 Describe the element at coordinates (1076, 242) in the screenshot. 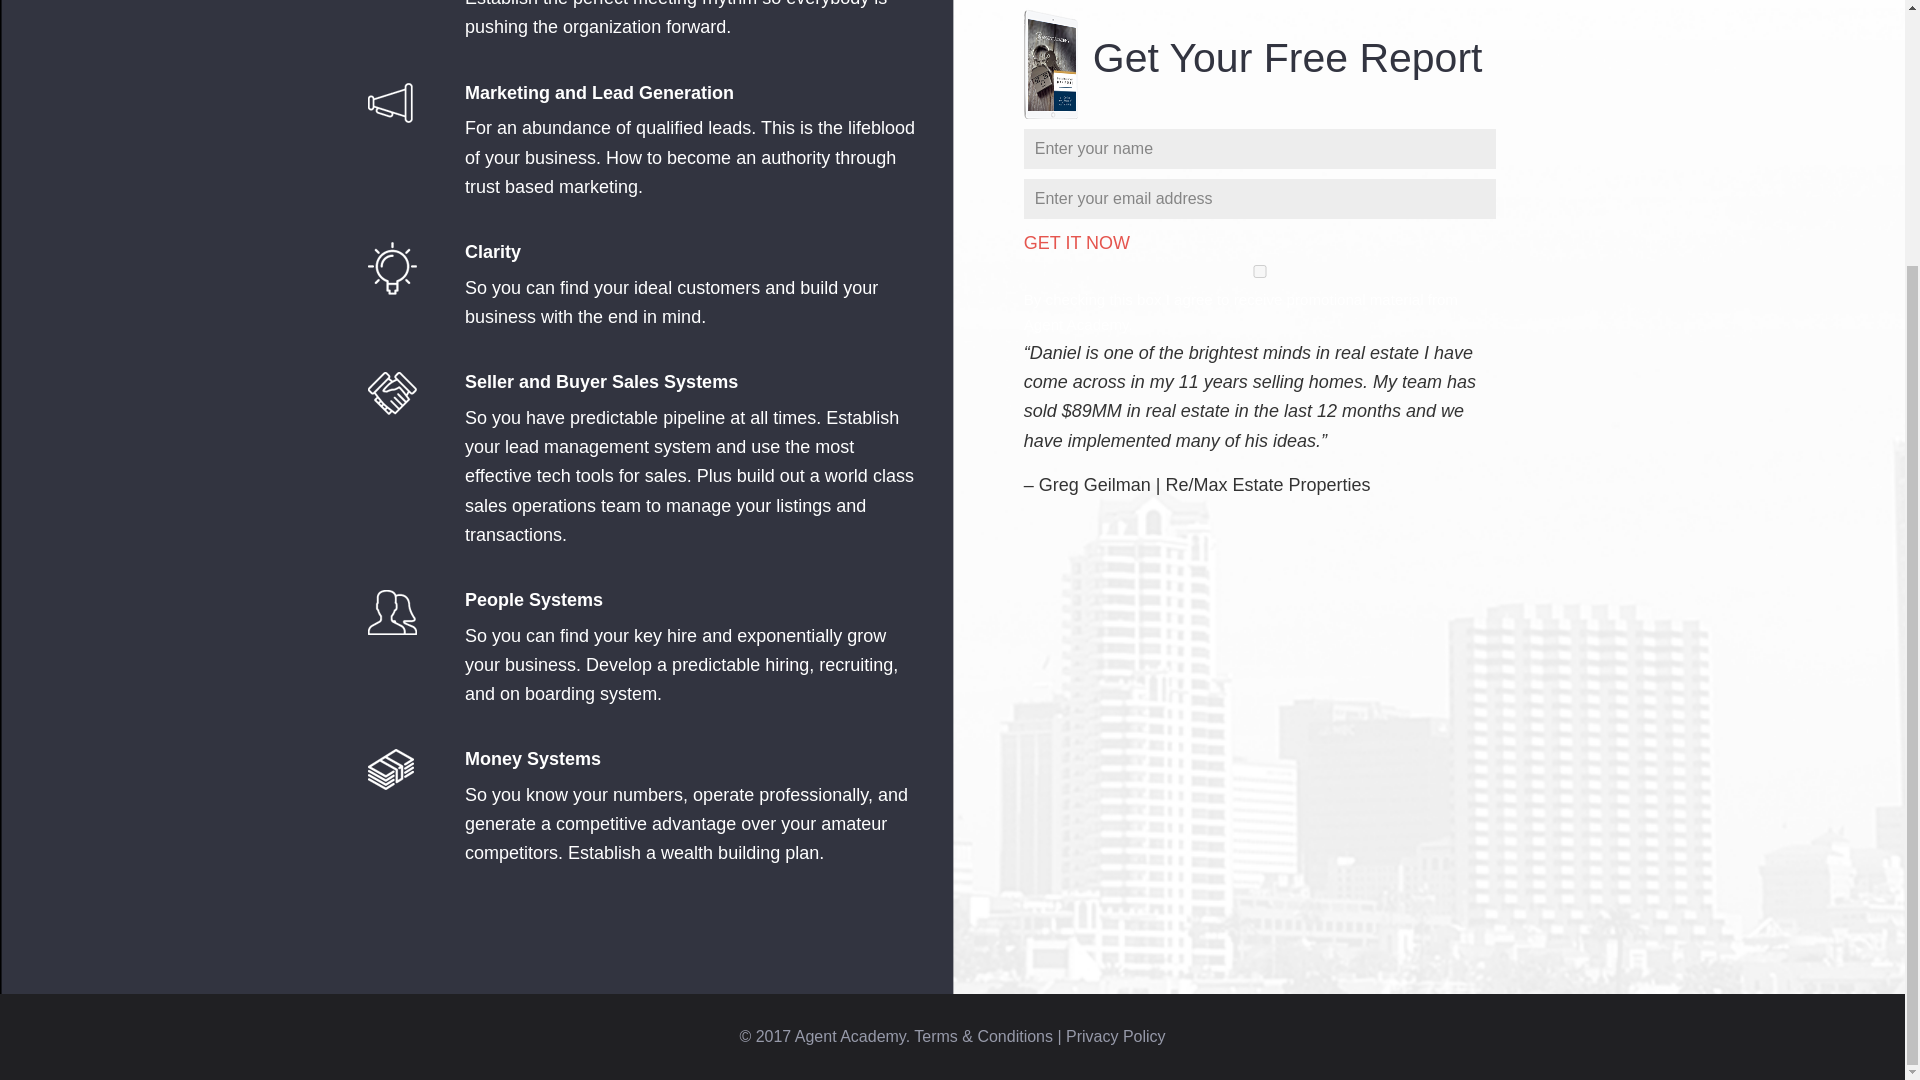

I see `GET IT NOW` at that location.